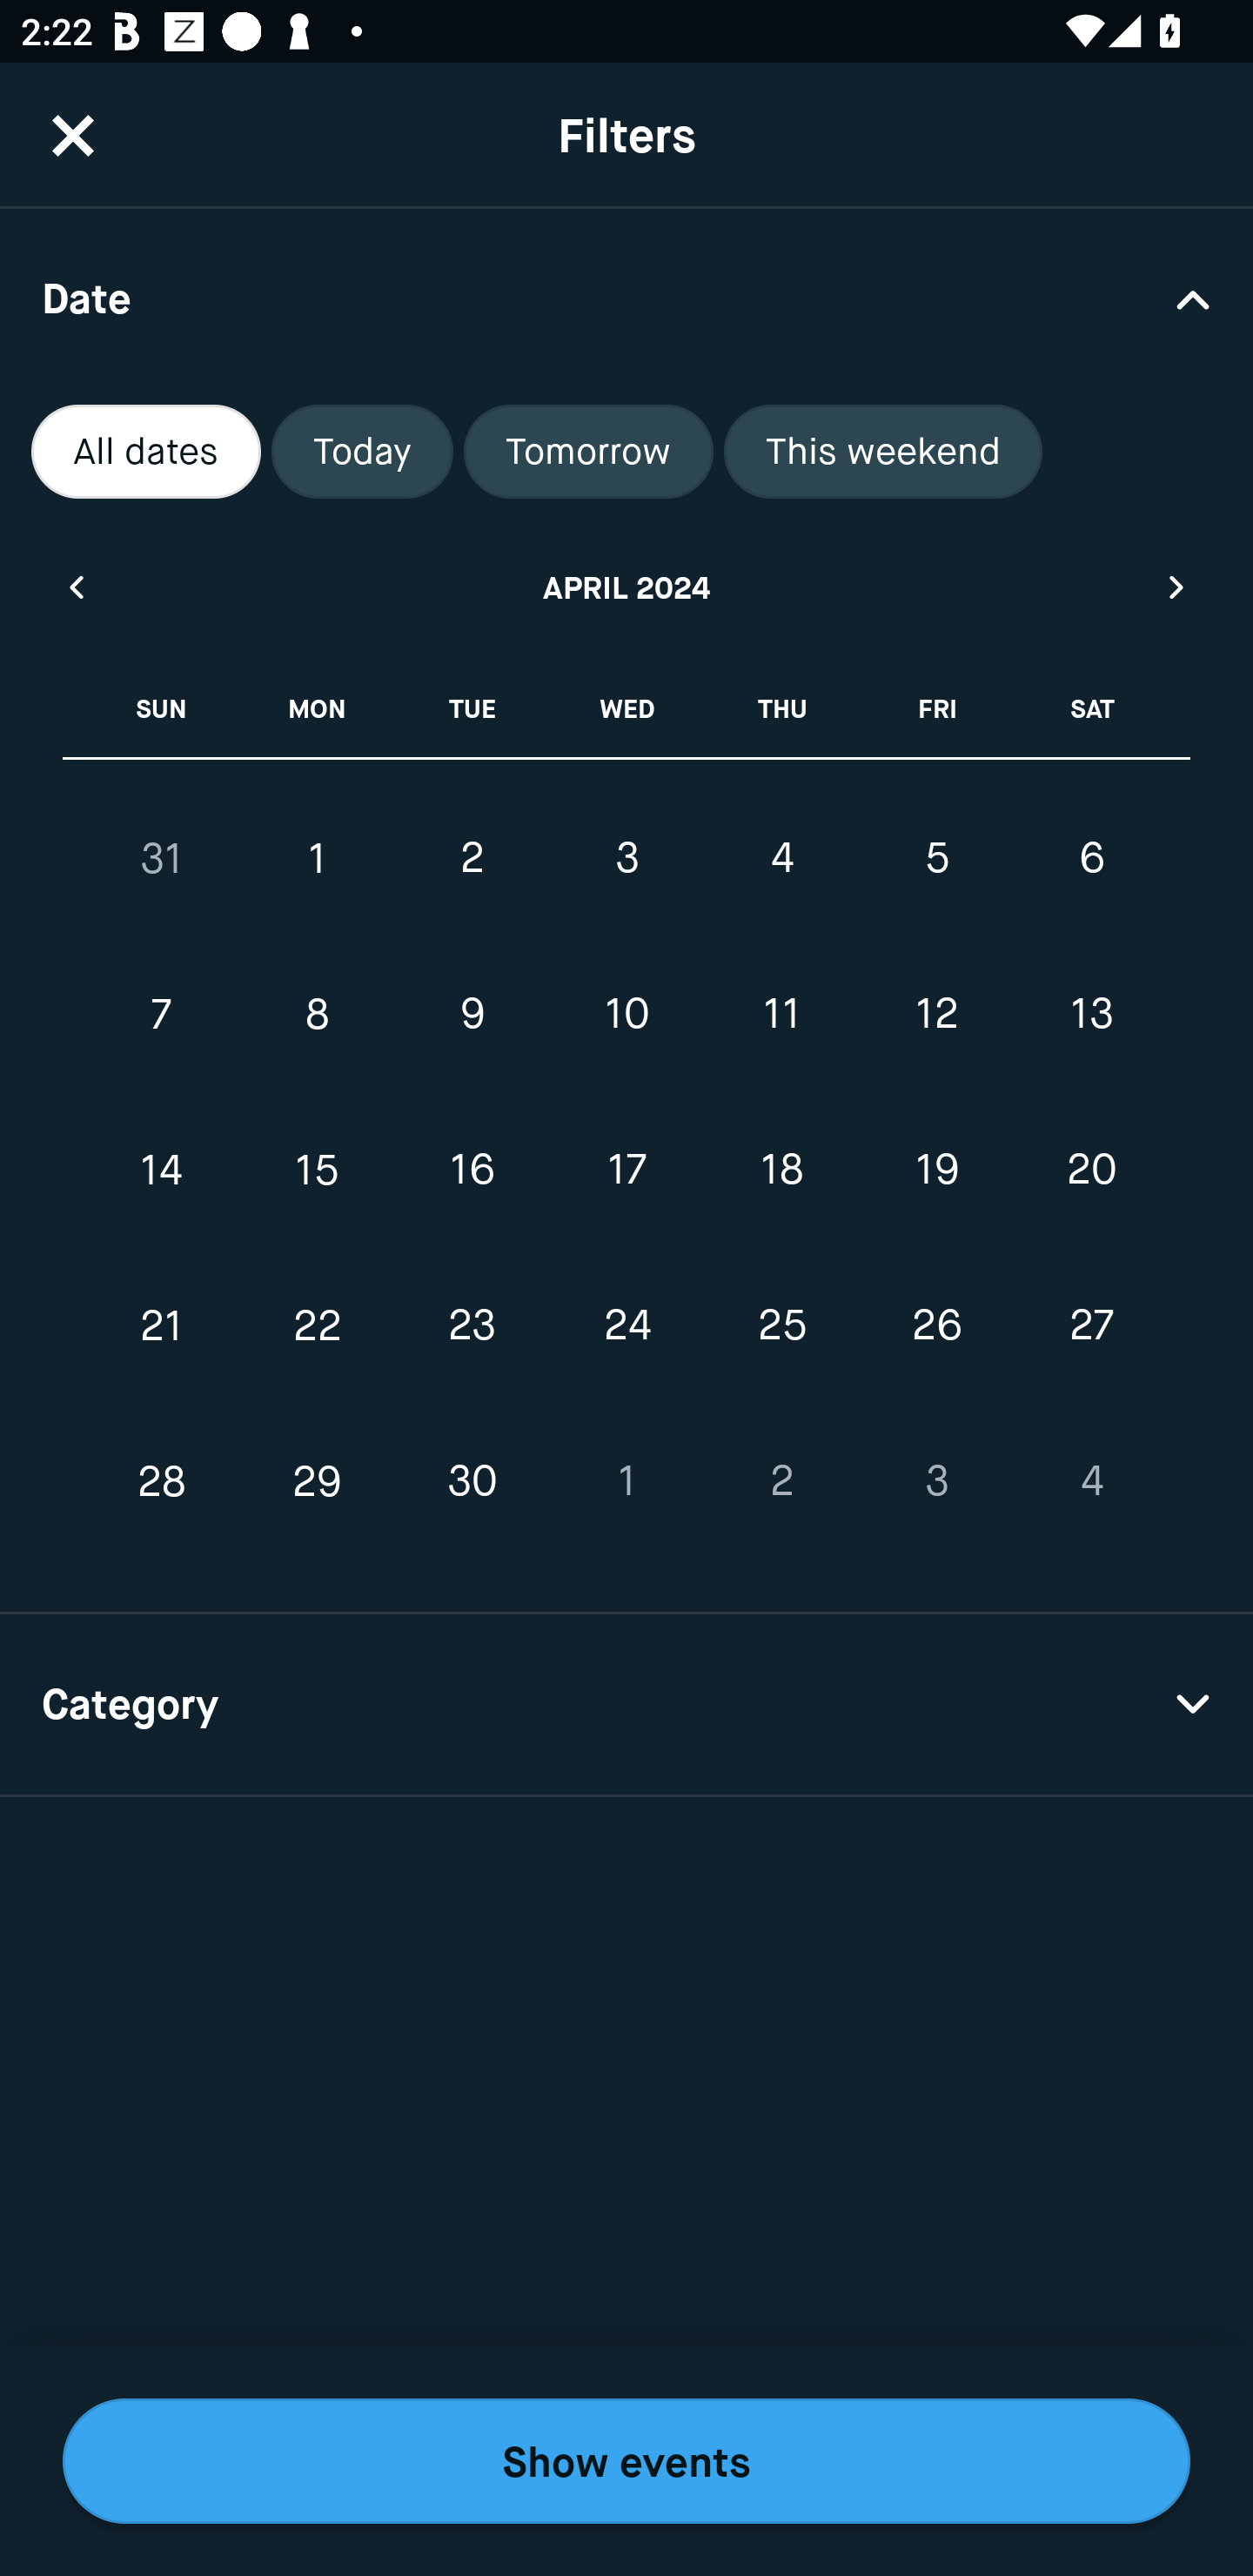 The image size is (1253, 2576). I want to click on 3, so click(936, 1481).